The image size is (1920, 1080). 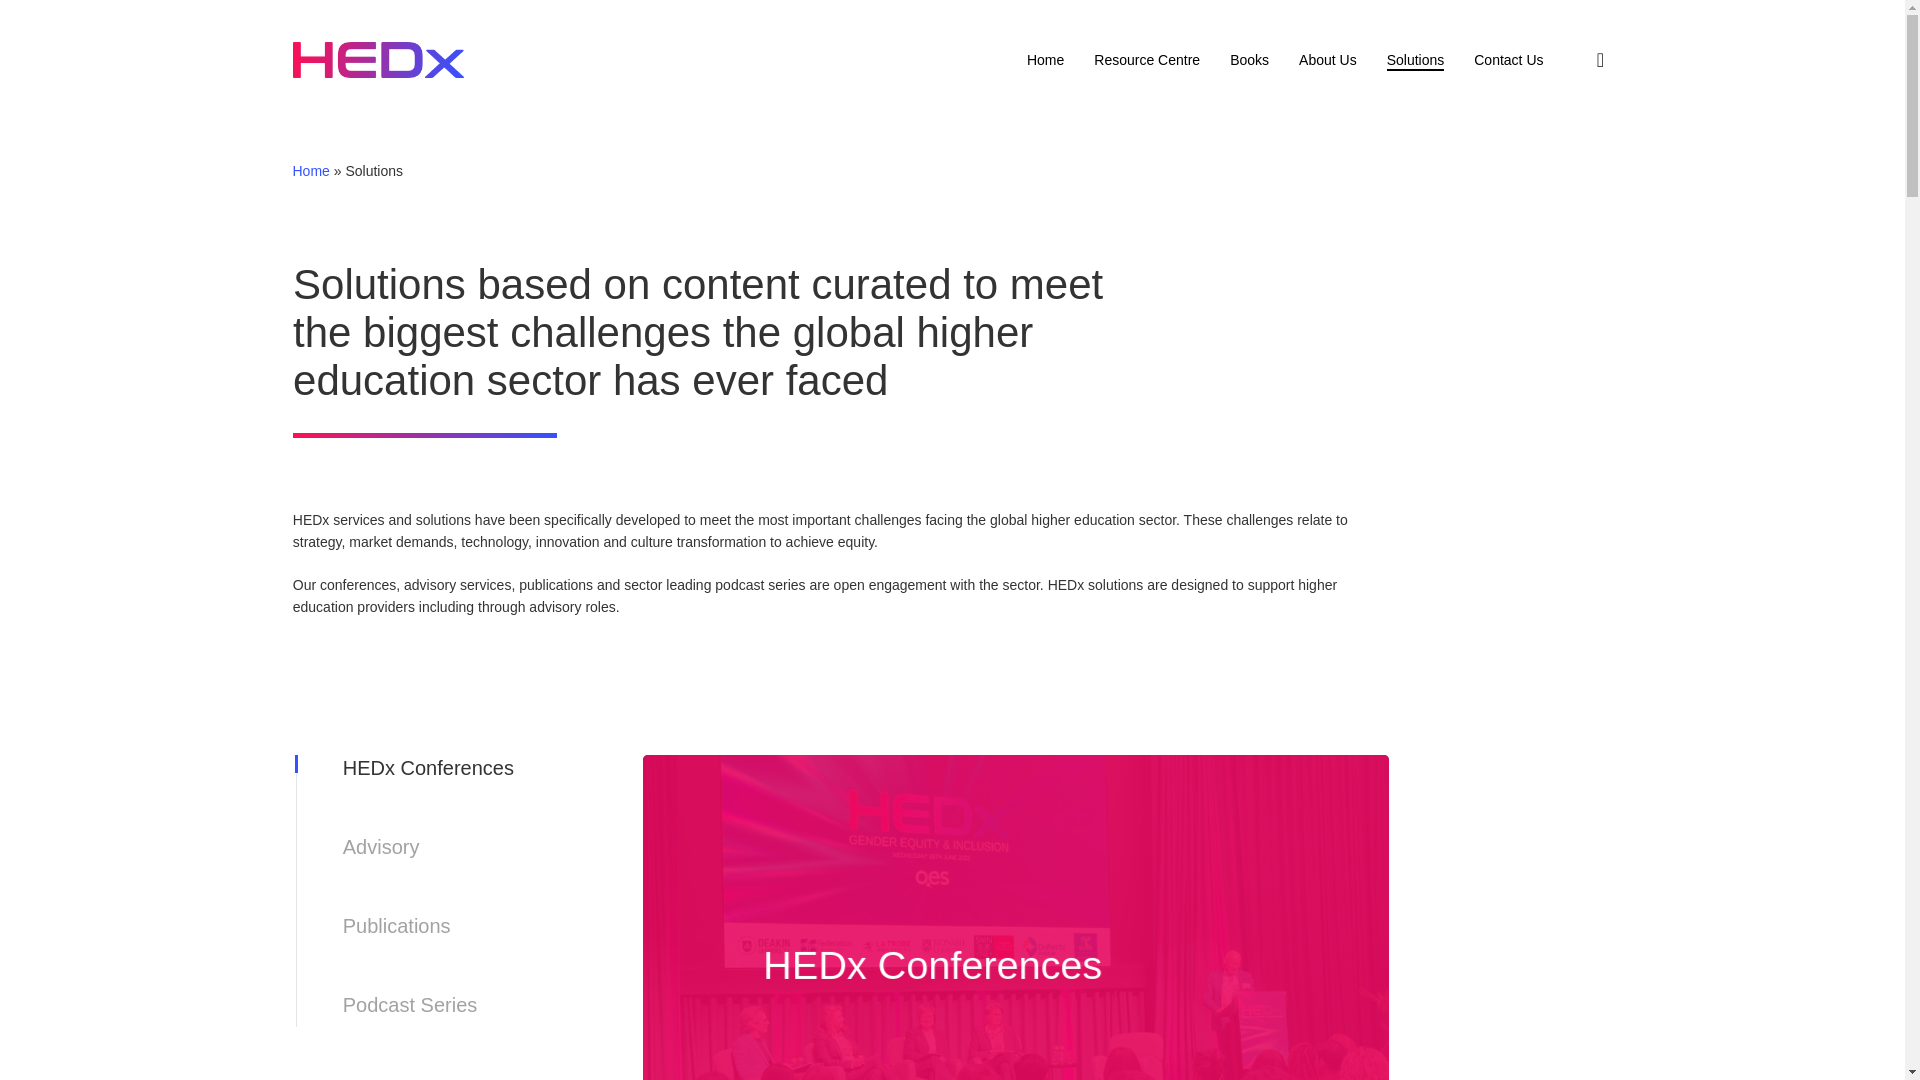 What do you see at coordinates (1416, 59) in the screenshot?
I see `Resource Centre` at bounding box center [1416, 59].